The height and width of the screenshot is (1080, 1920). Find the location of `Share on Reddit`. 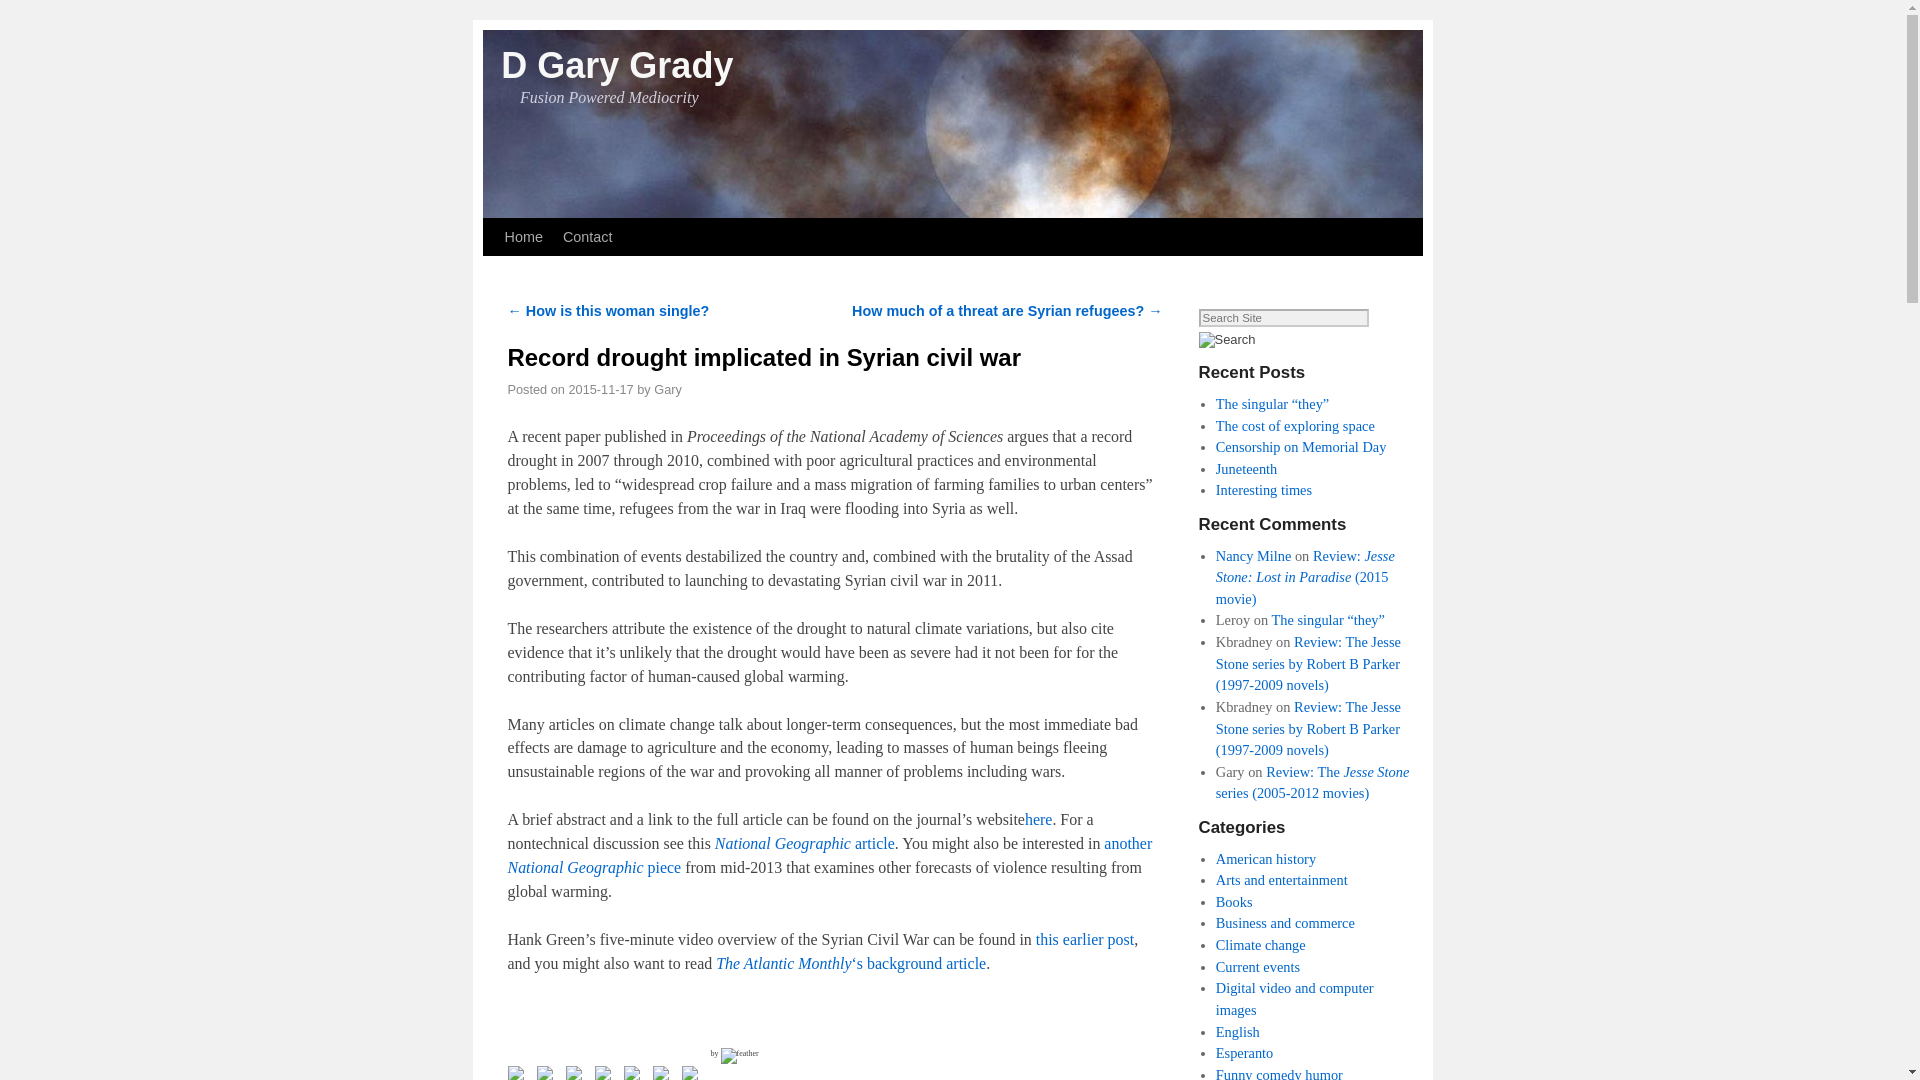

Share on Reddit is located at coordinates (578, 1072).